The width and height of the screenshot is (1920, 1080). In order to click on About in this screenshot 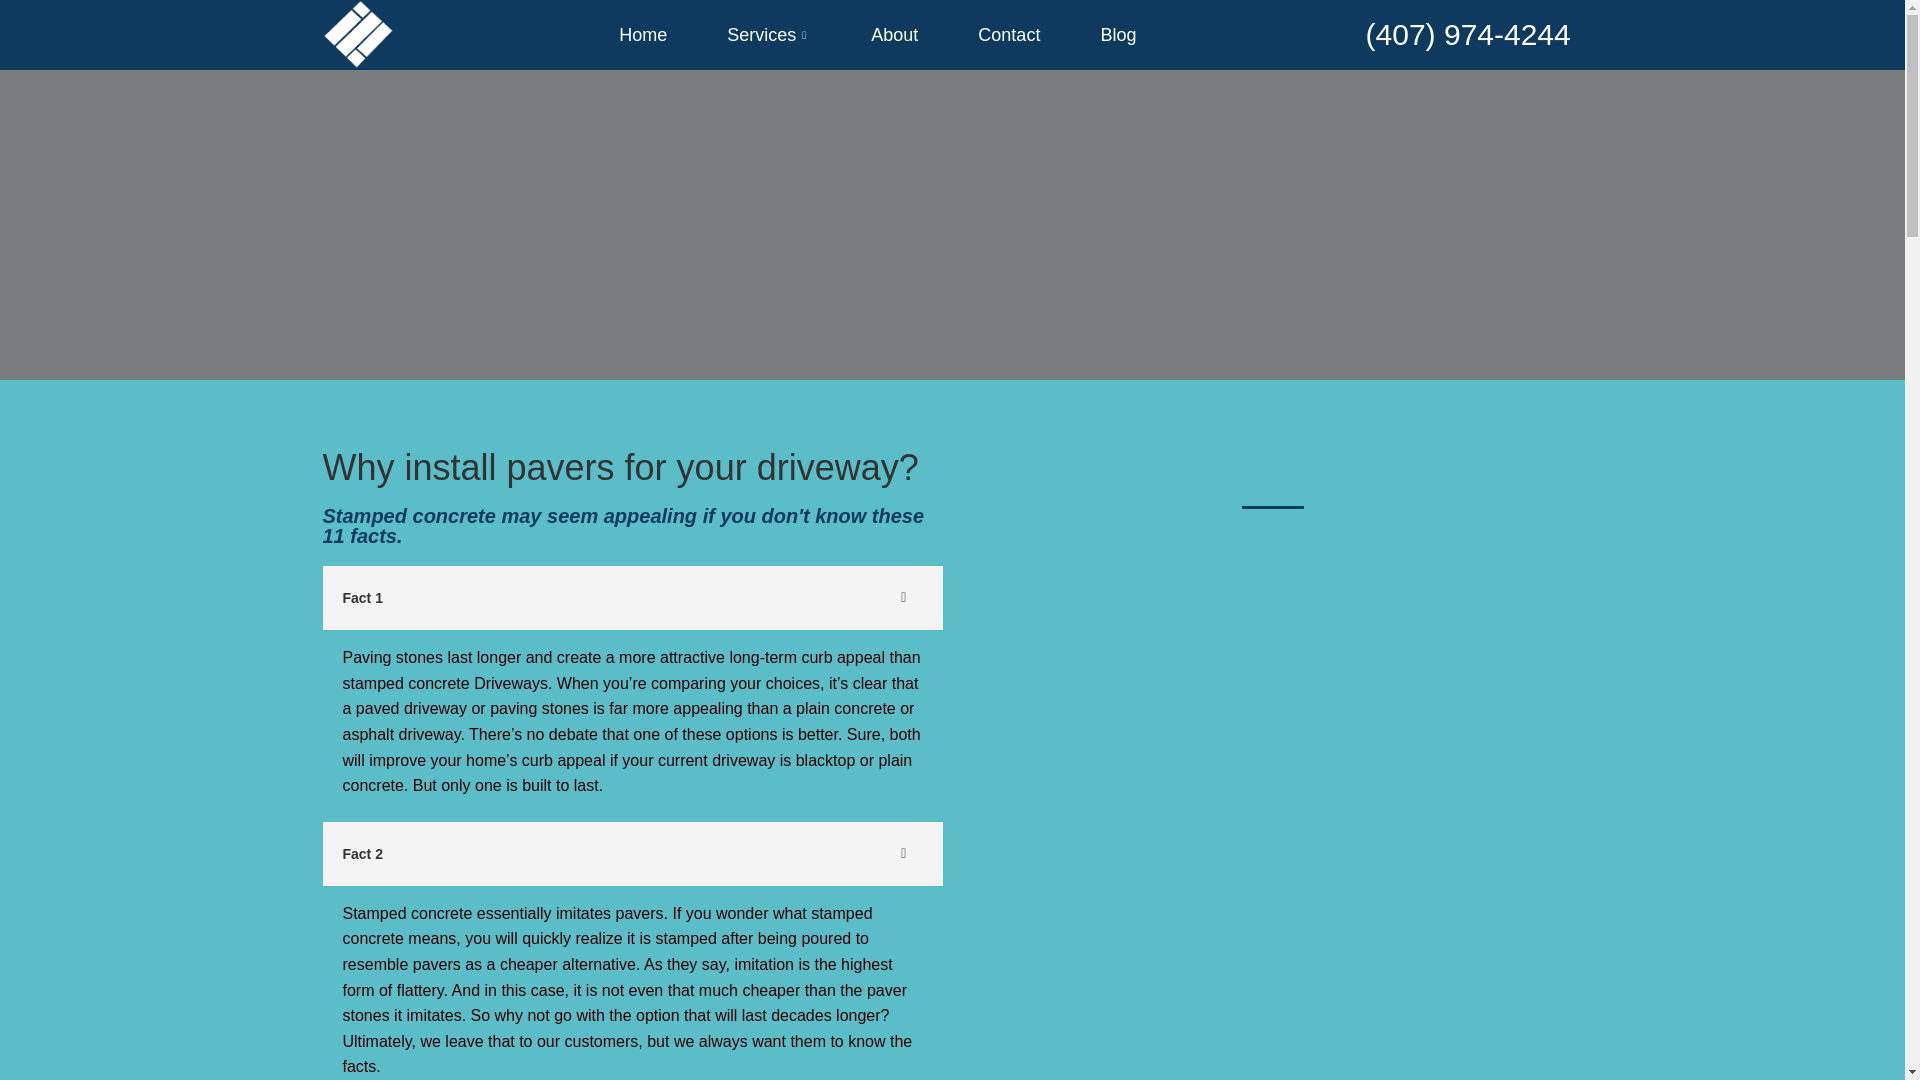, I will do `click(894, 34)`.